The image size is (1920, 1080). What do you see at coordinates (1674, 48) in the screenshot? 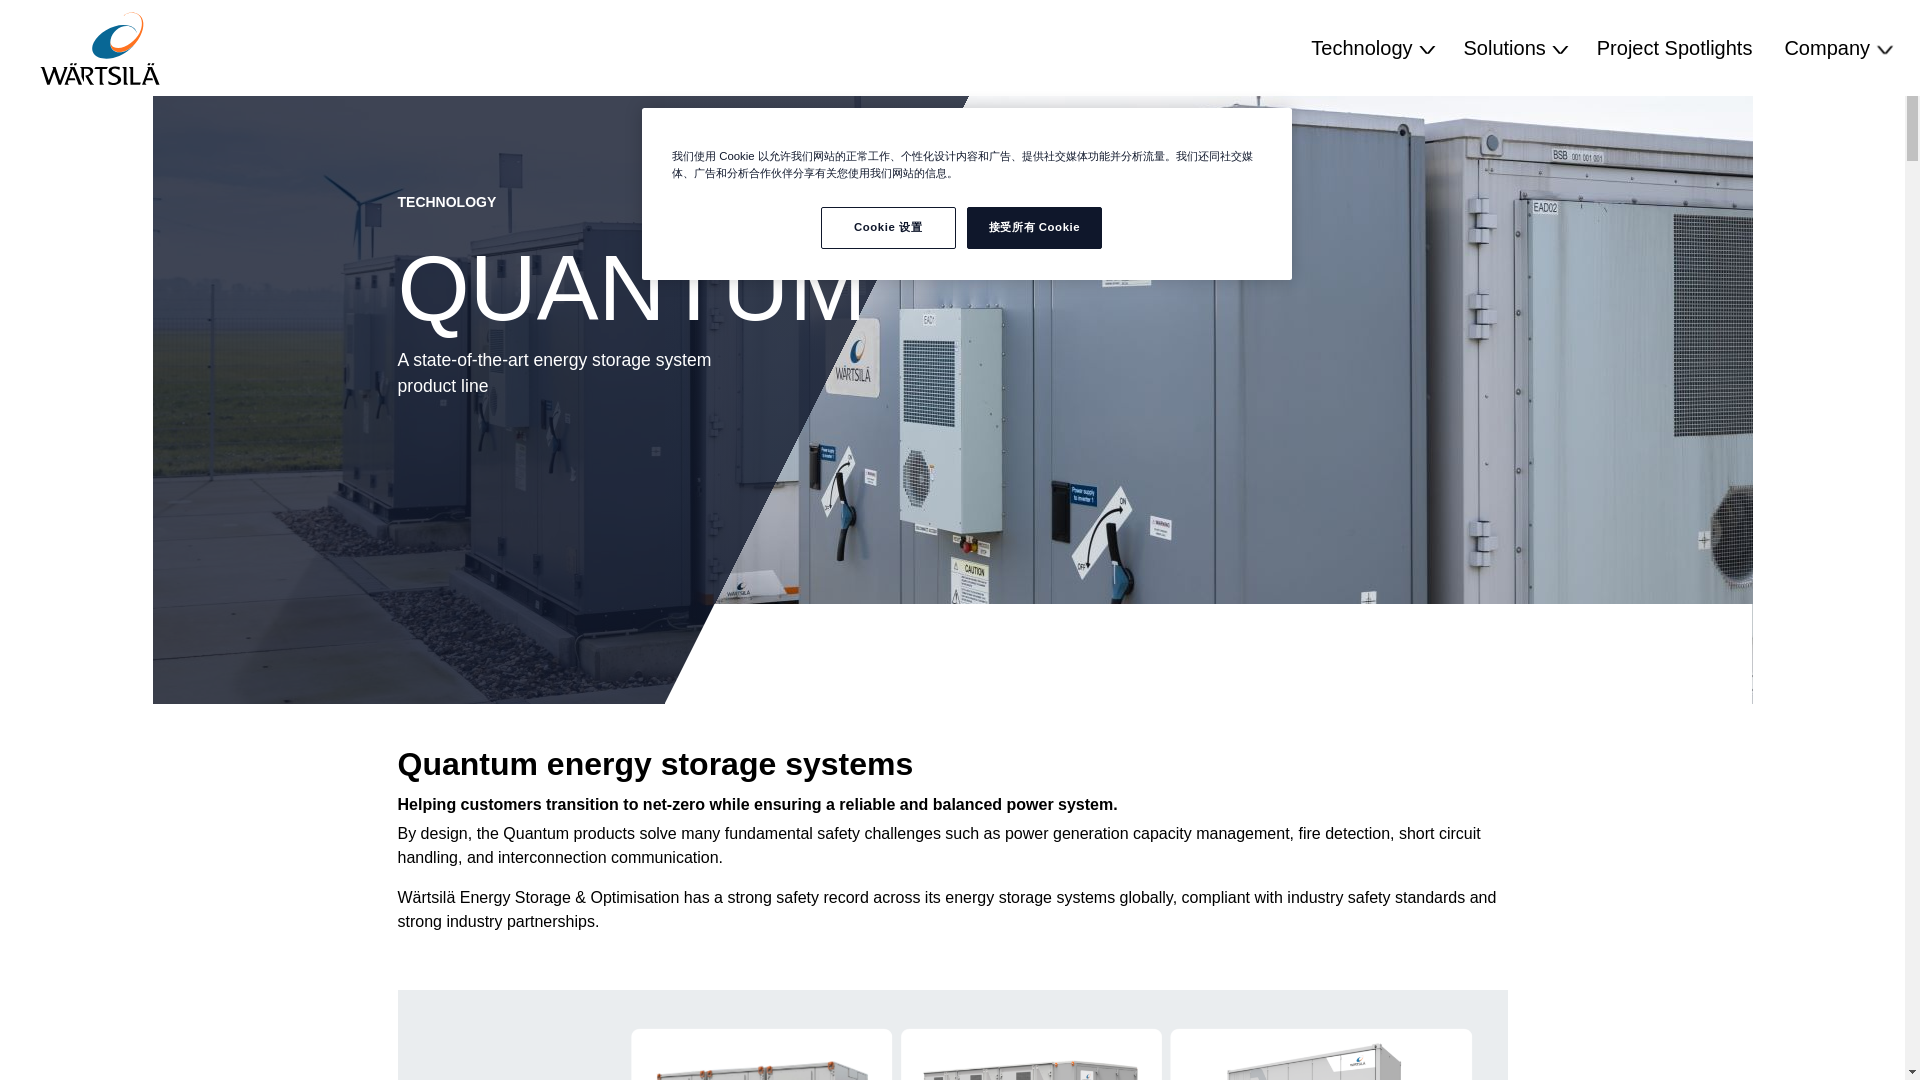
I see `Project Spotlights` at bounding box center [1674, 48].